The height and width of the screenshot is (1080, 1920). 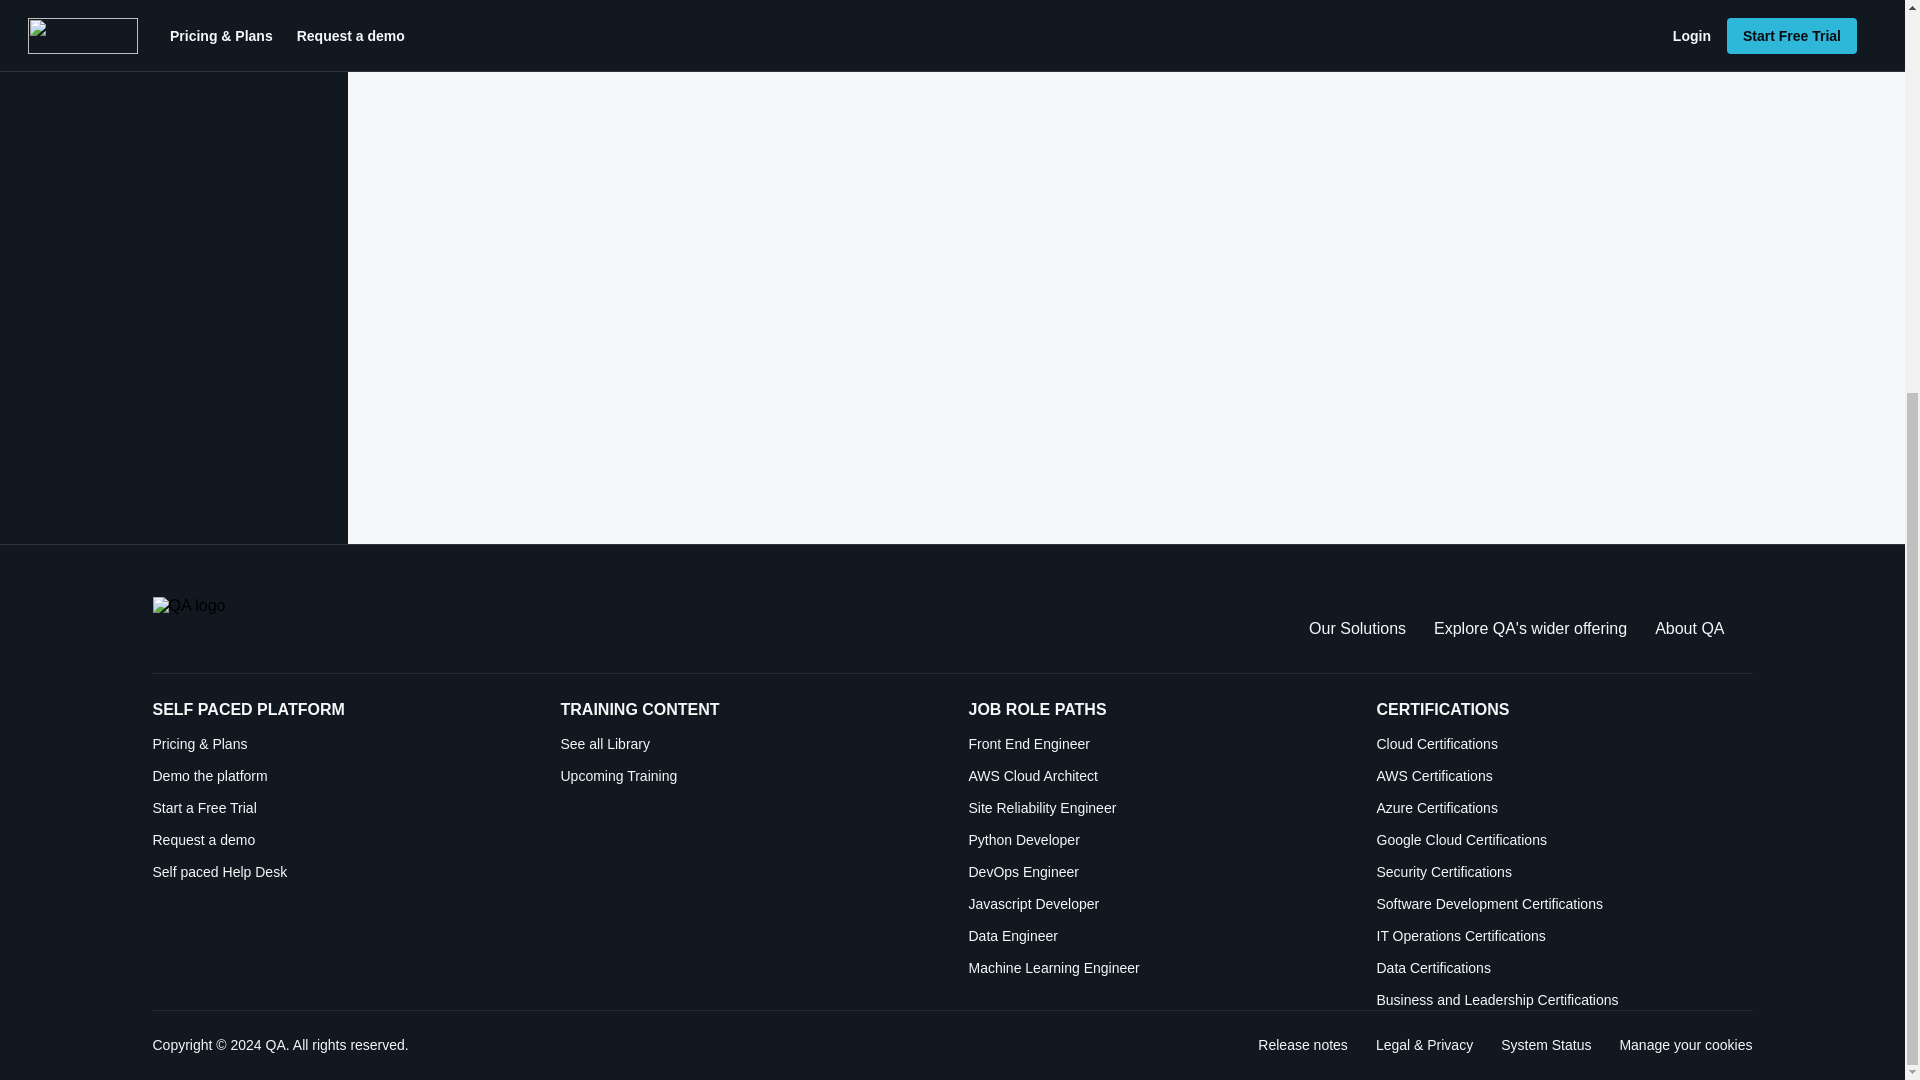 What do you see at coordinates (1564, 904) in the screenshot?
I see `Software Development Certifications` at bounding box center [1564, 904].